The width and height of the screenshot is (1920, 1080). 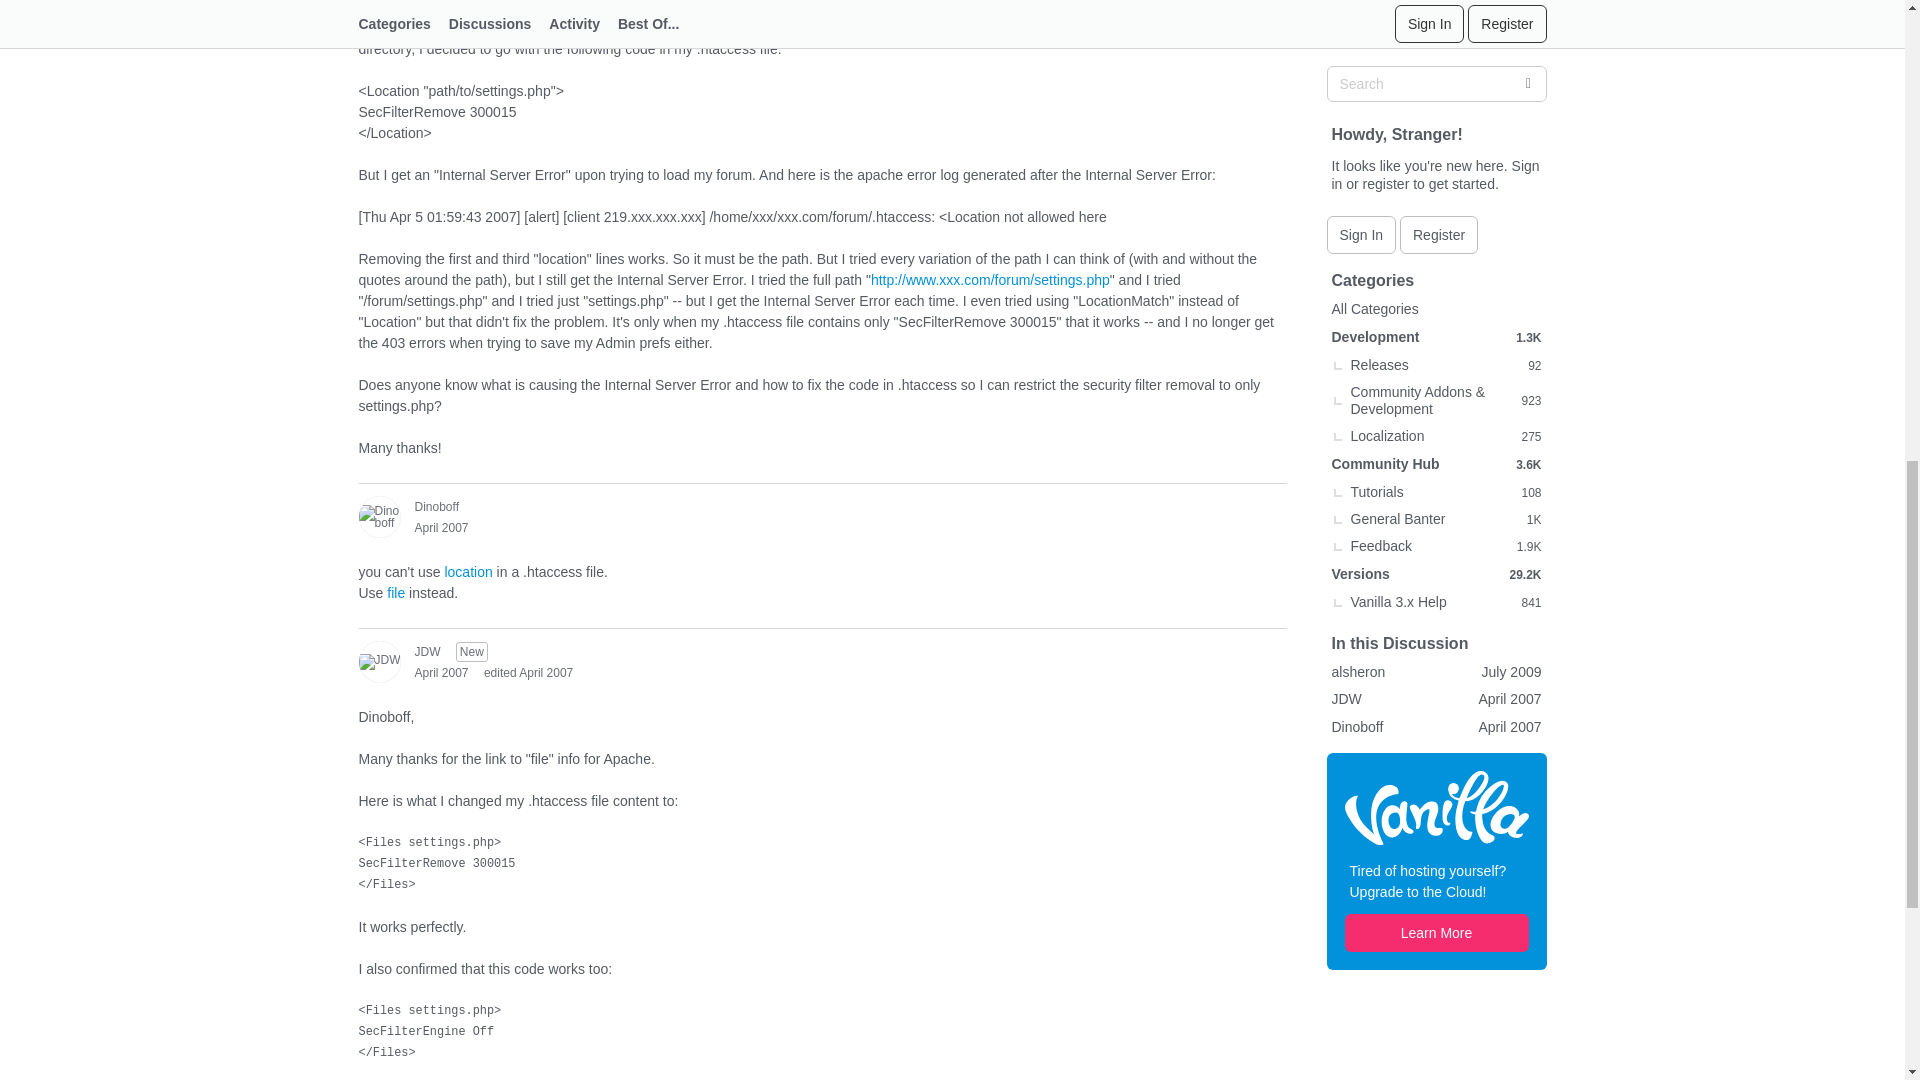 What do you see at coordinates (467, 571) in the screenshot?
I see `location` at bounding box center [467, 571].